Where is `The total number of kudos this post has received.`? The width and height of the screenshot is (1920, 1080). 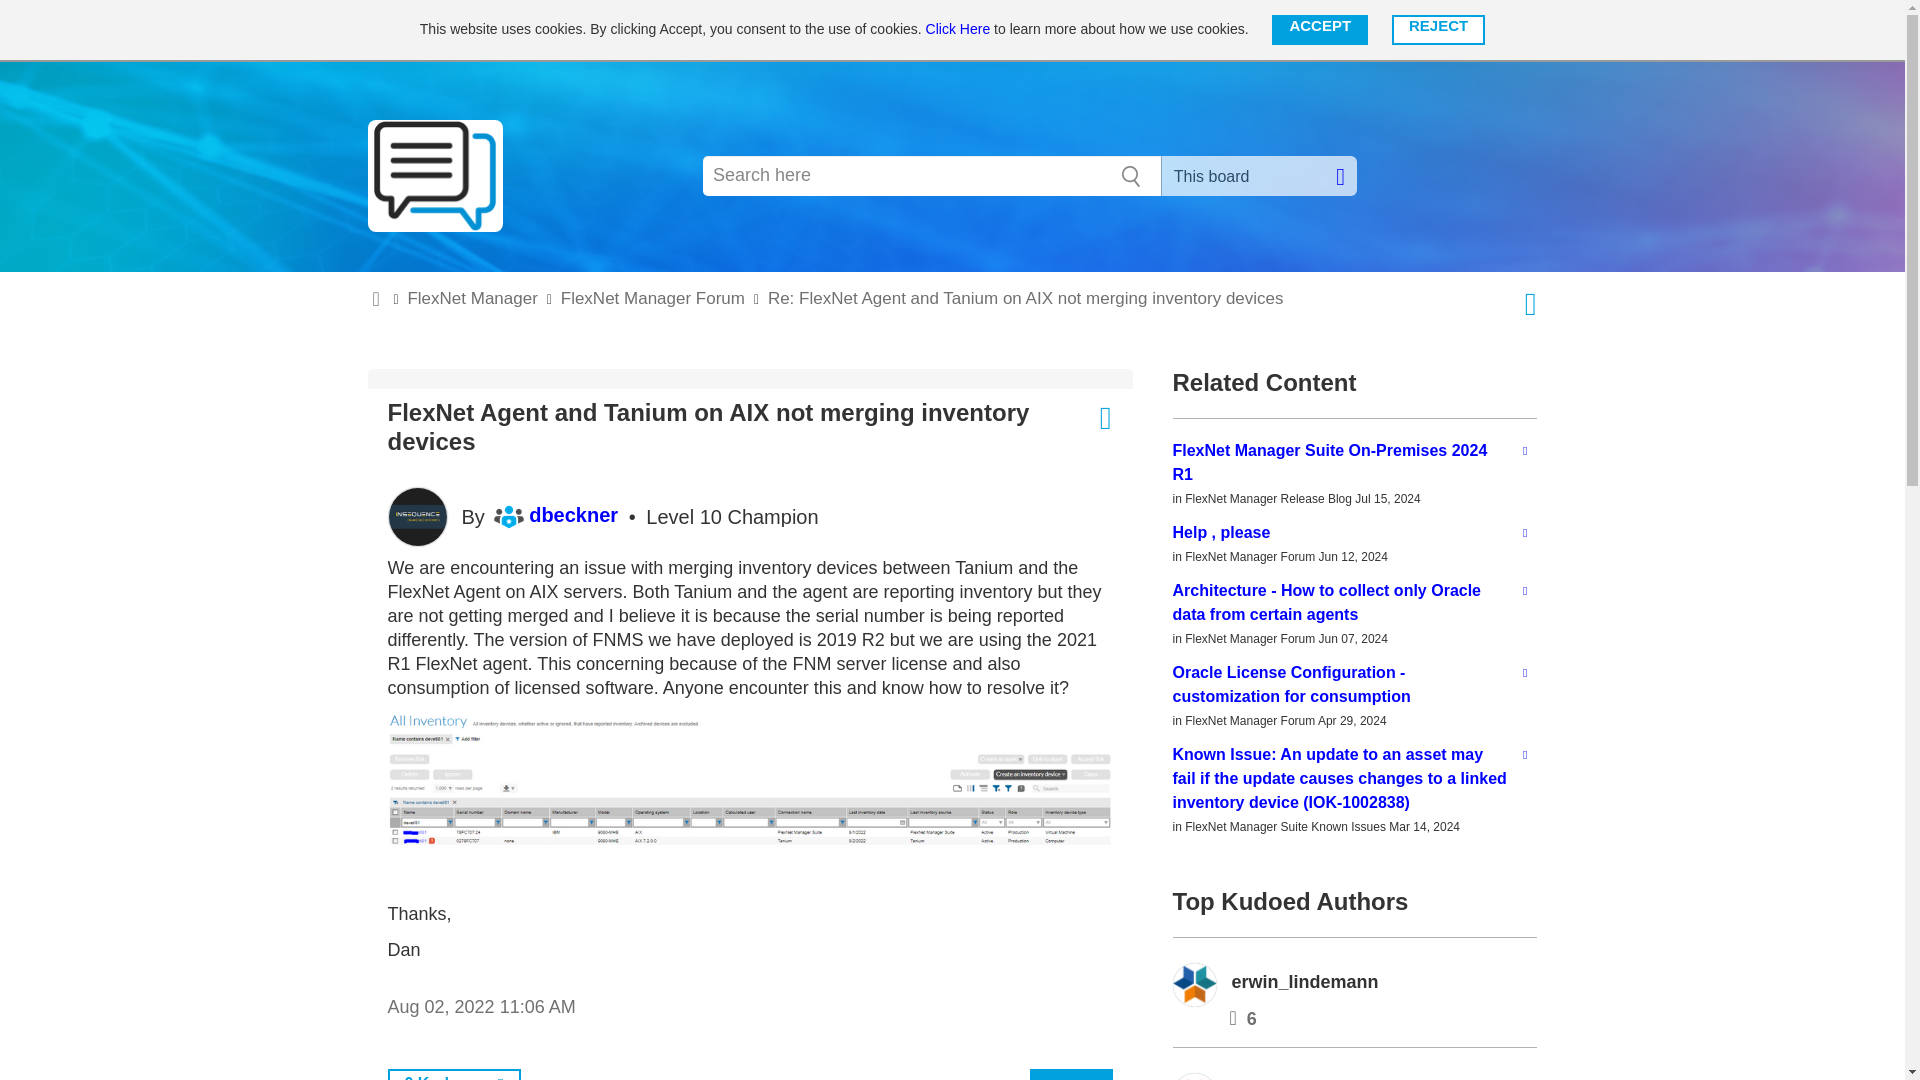 The total number of kudos this post has received. is located at coordinates (436, 1074).